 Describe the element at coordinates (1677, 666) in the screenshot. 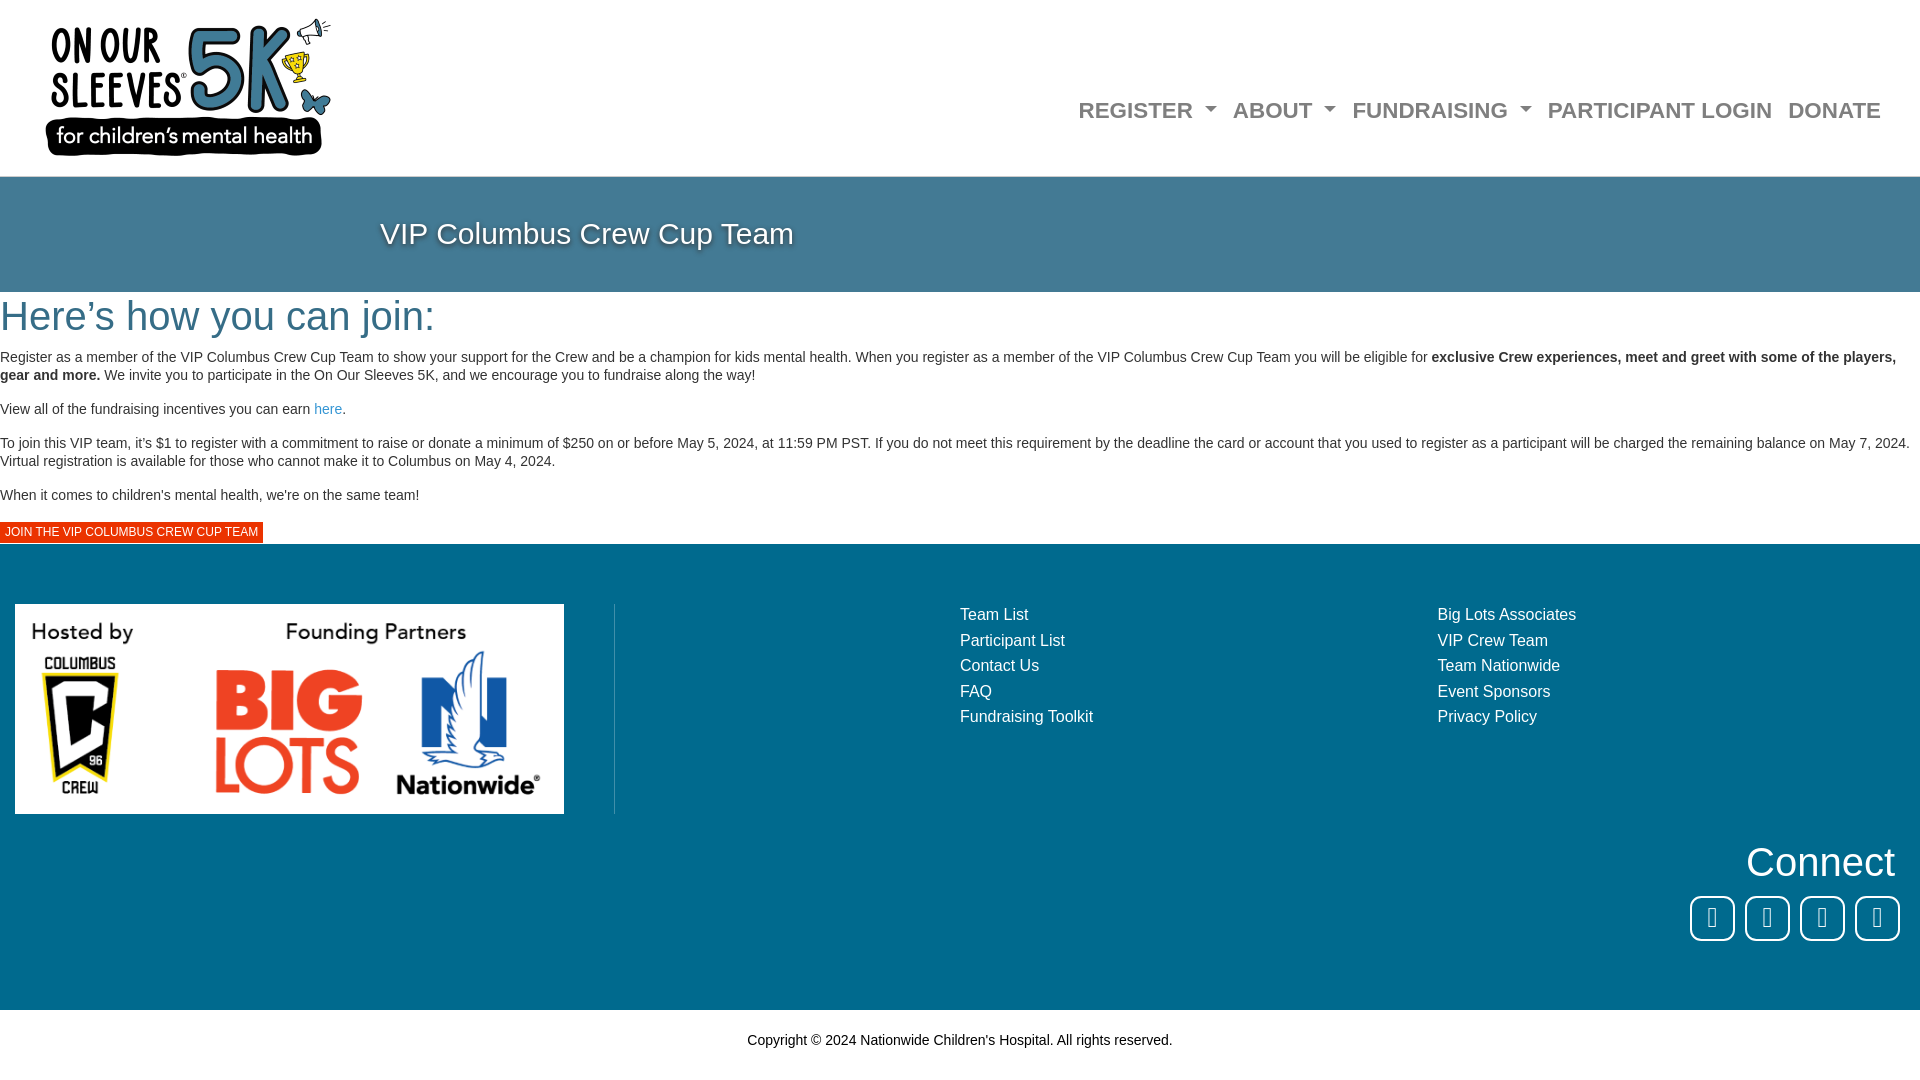

I see `Team Nationwide` at that location.